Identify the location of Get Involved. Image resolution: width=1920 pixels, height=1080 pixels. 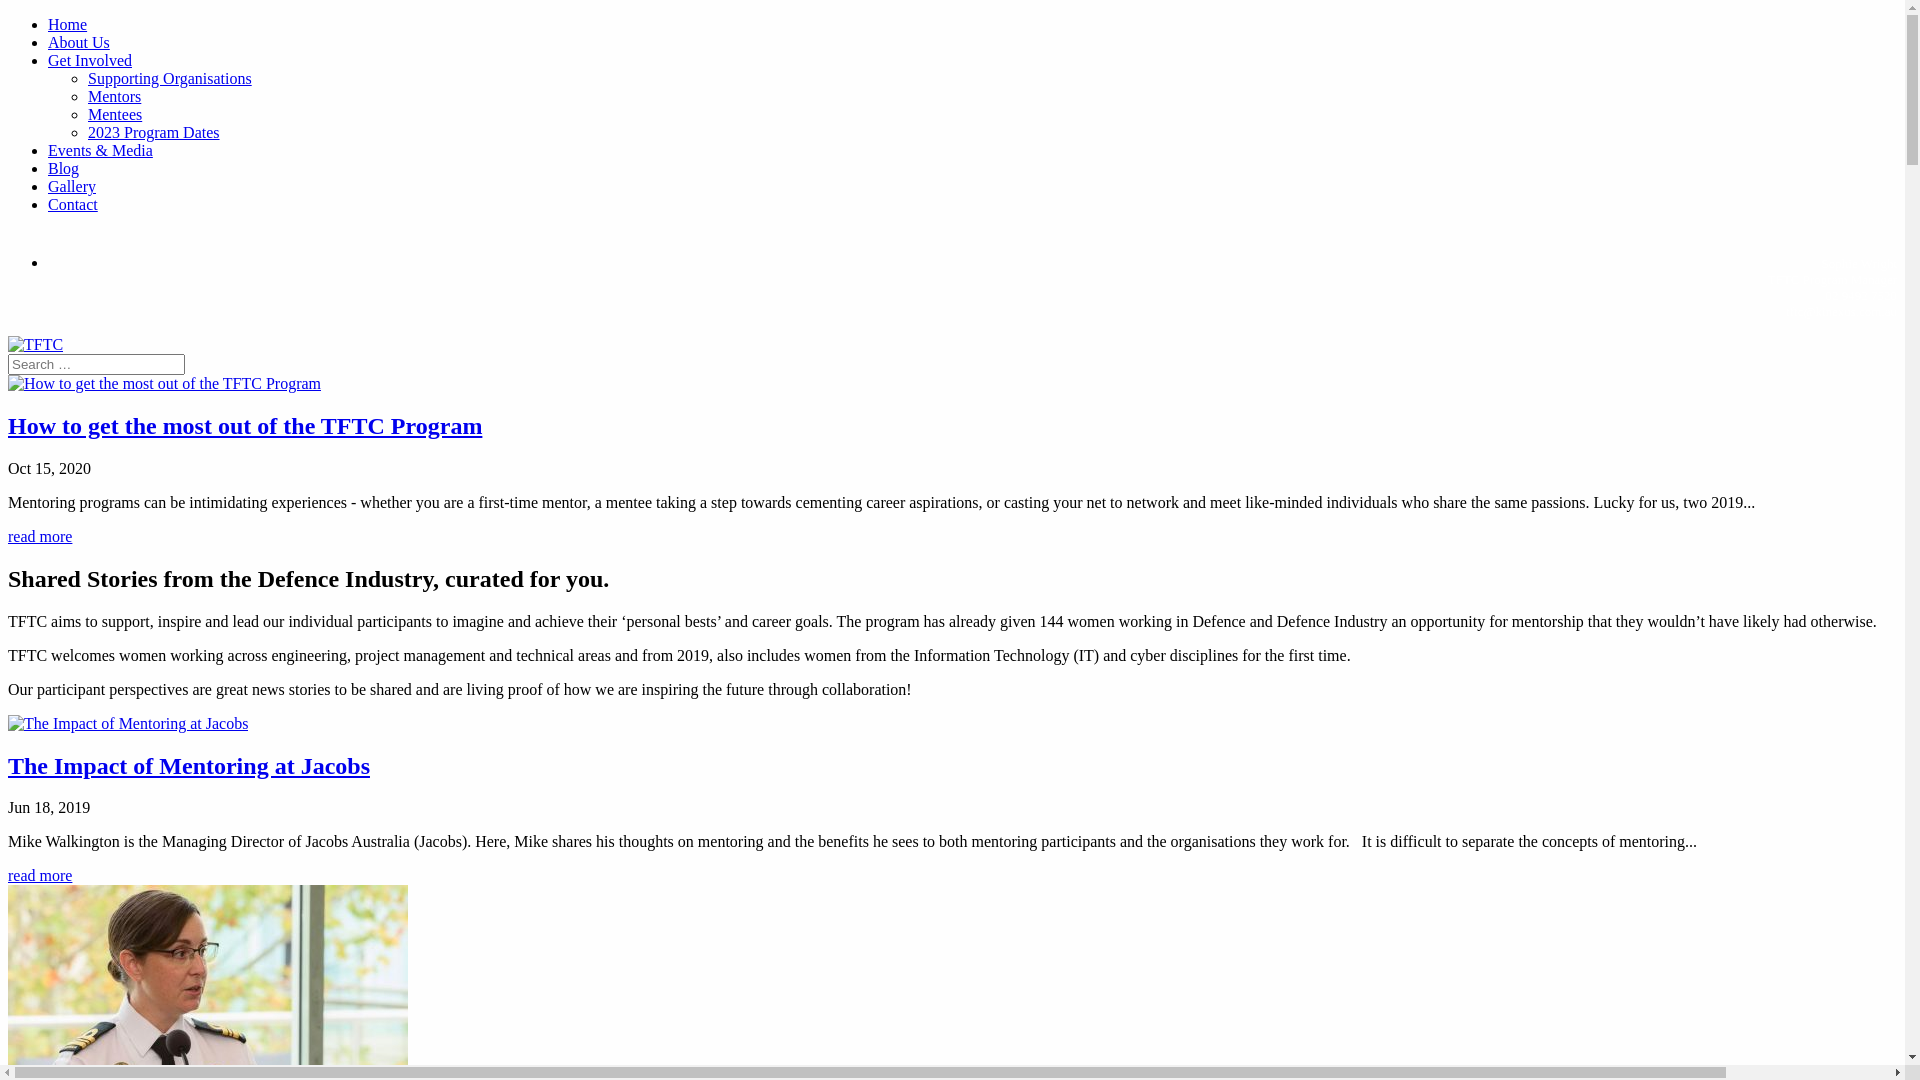
(90, 60).